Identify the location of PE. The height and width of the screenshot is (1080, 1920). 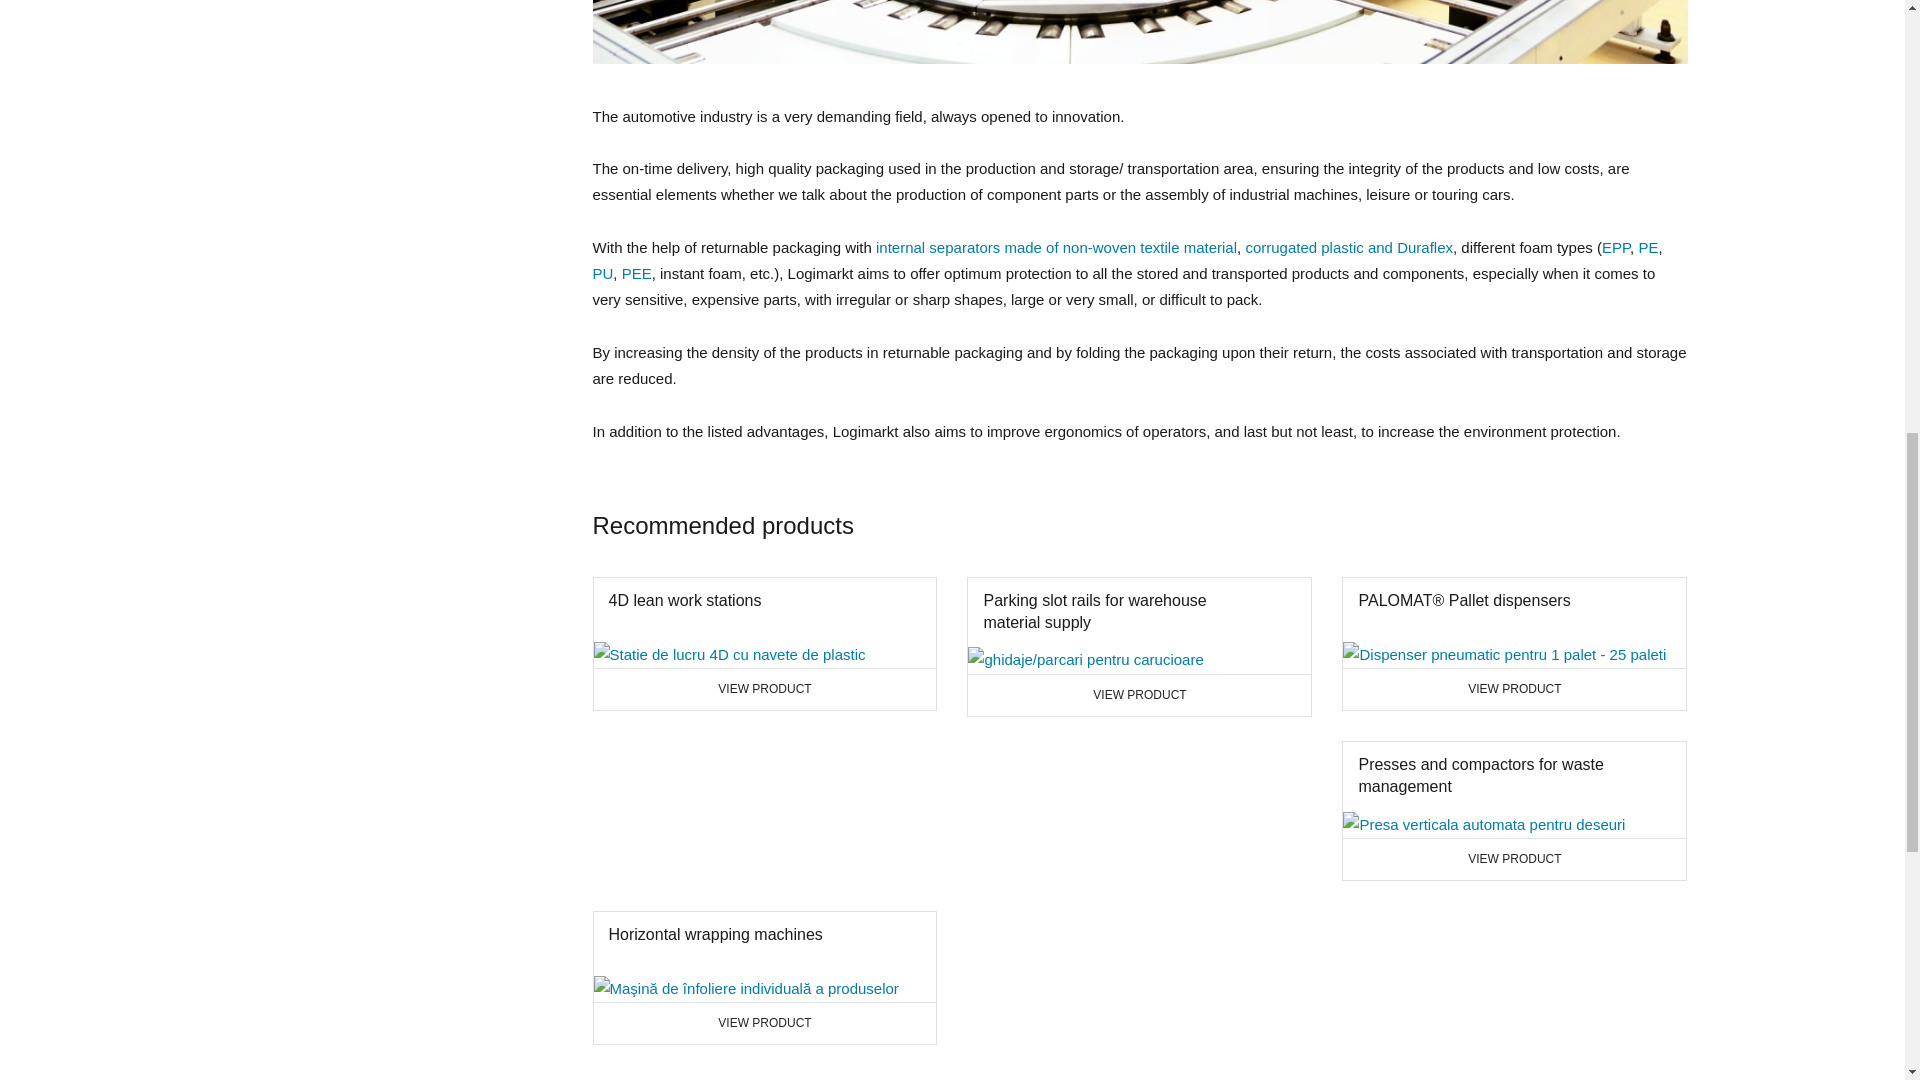
(1483, 825).